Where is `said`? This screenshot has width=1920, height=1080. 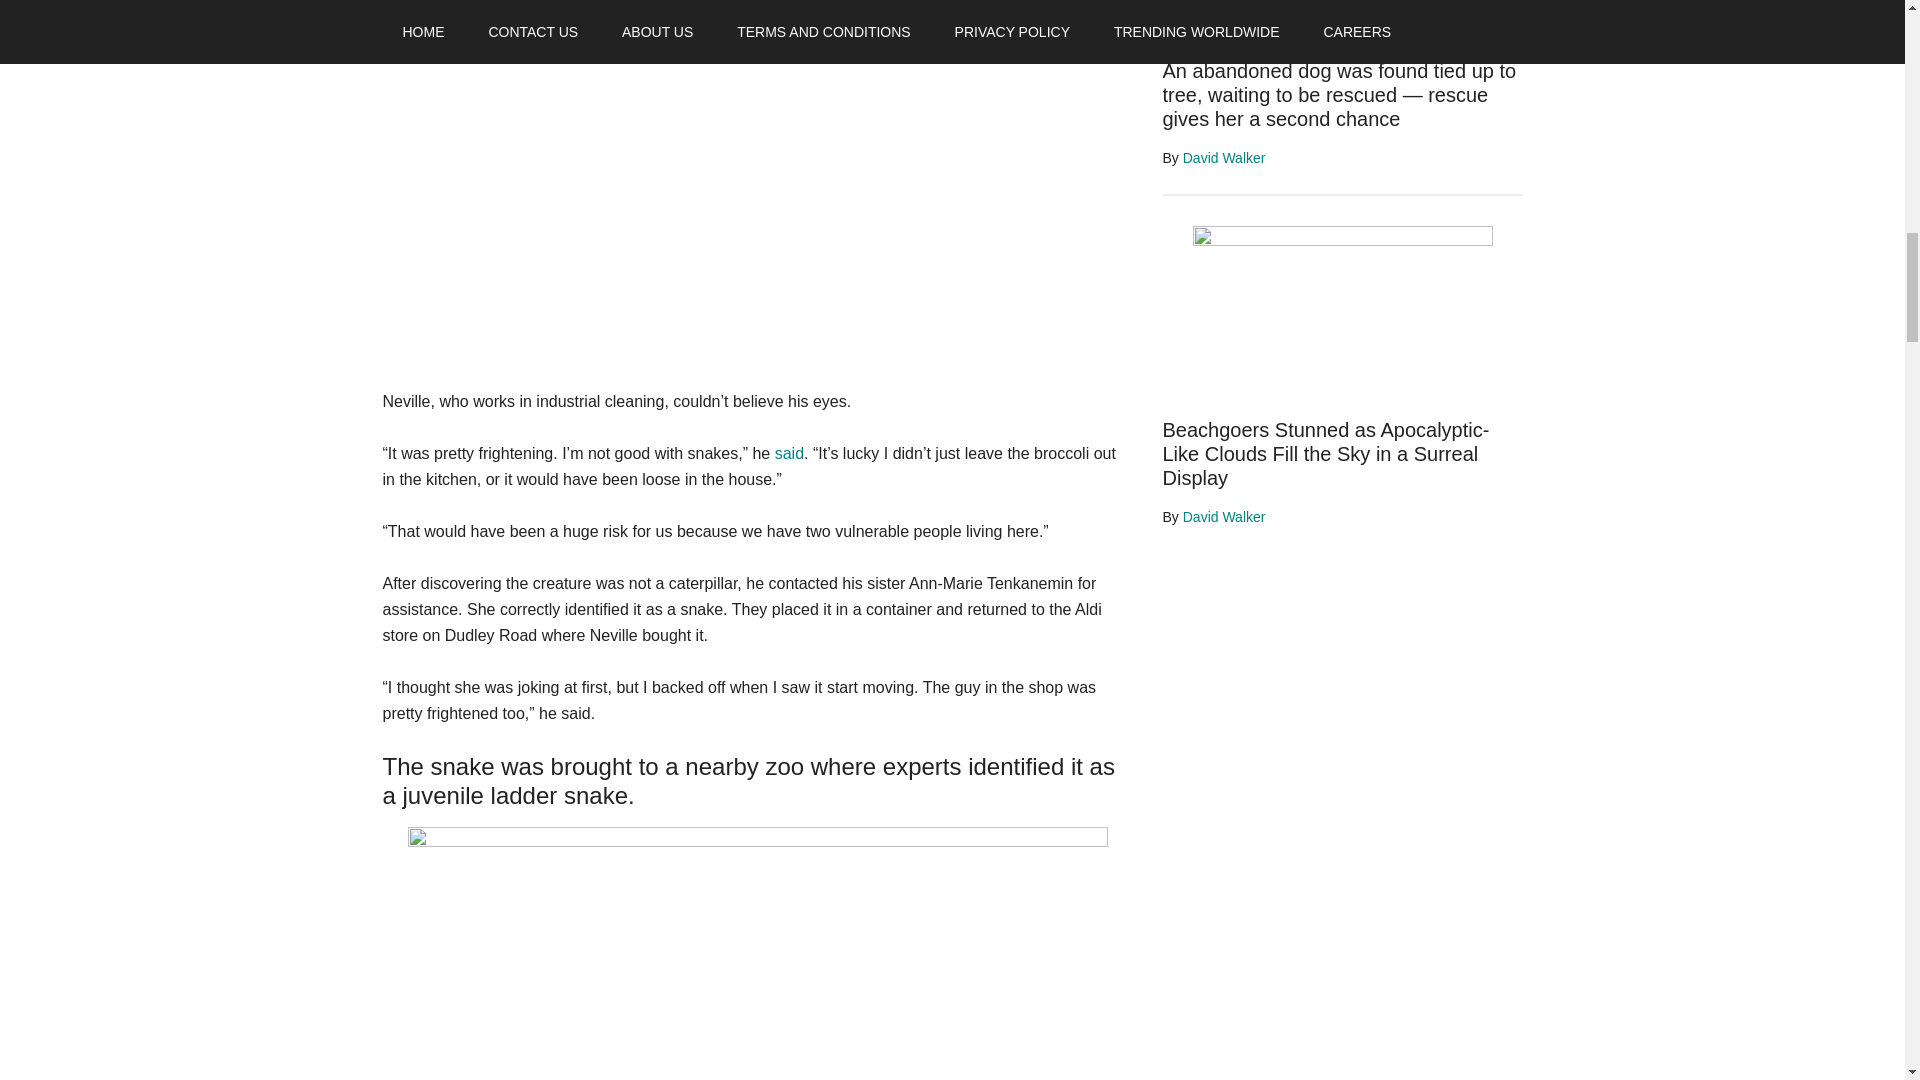 said is located at coordinates (790, 453).